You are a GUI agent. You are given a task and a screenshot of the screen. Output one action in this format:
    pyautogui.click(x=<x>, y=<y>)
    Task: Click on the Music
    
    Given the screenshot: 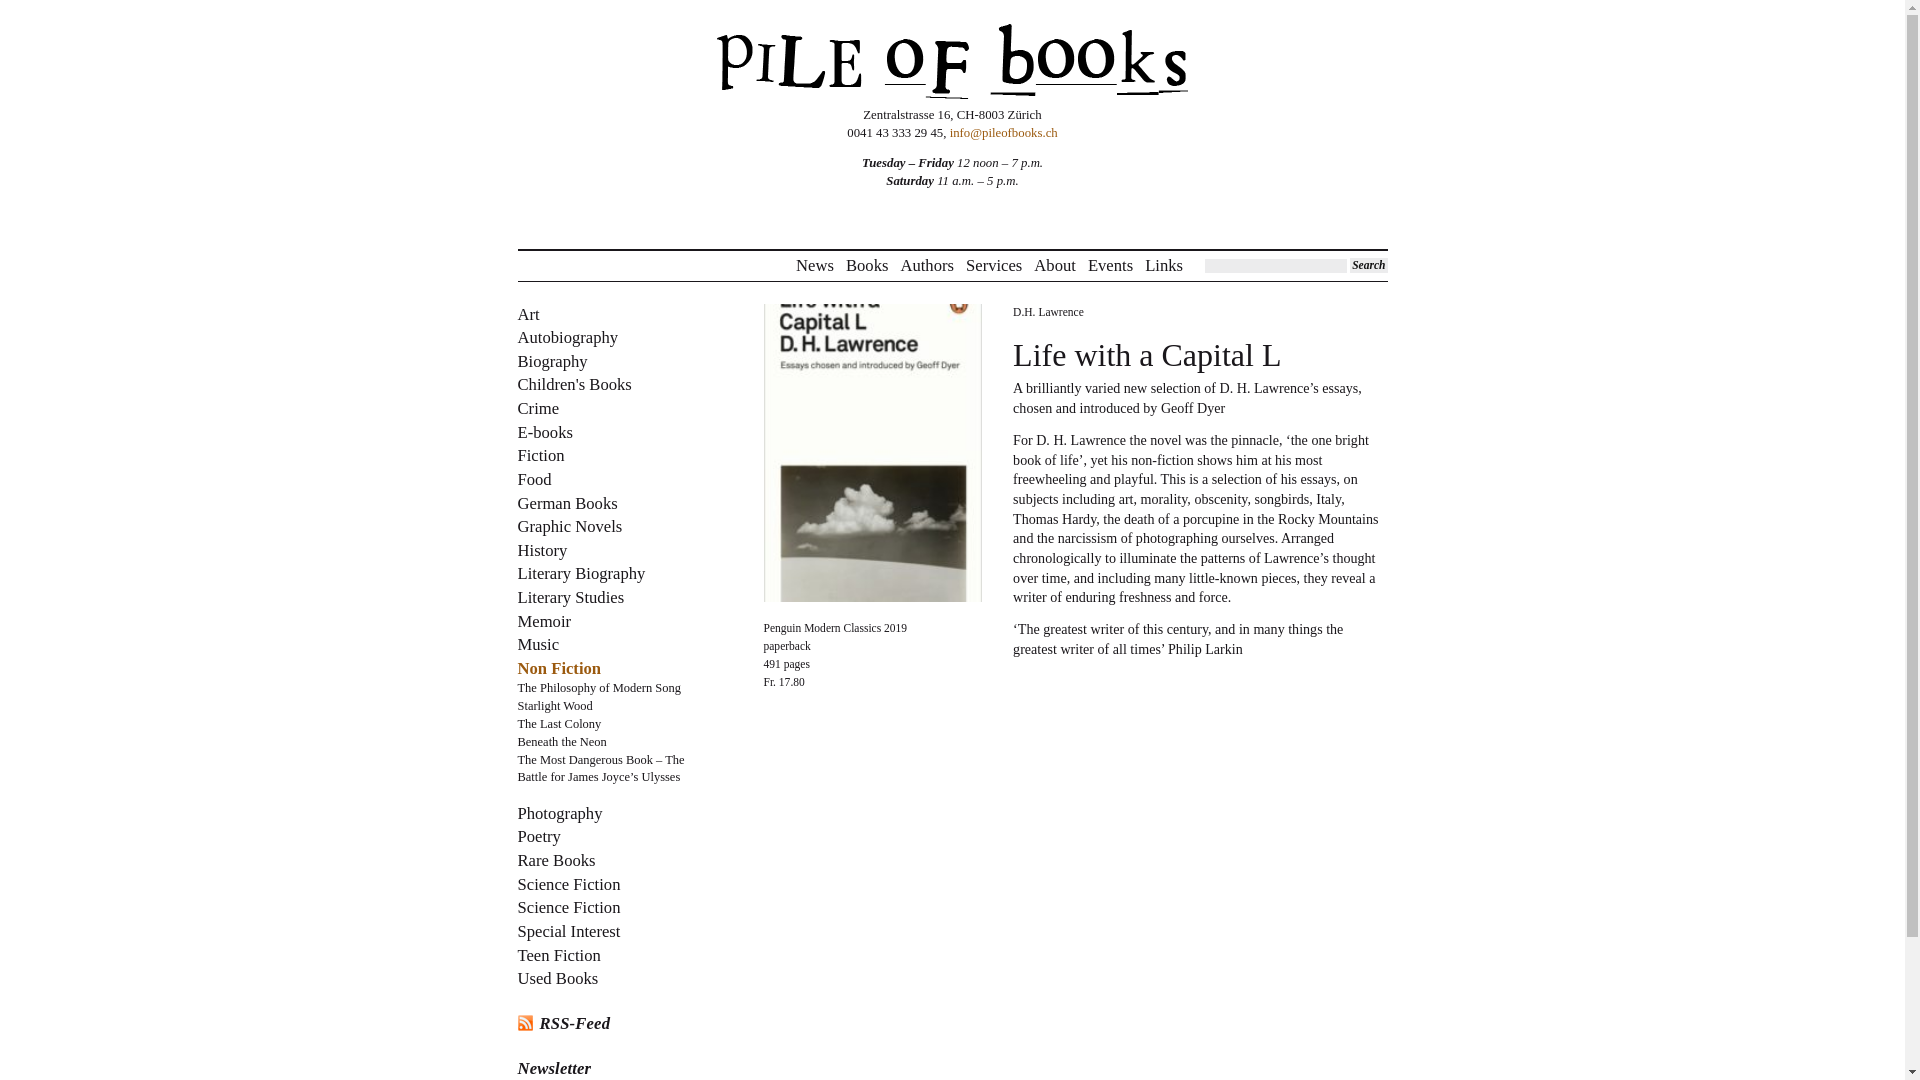 What is the action you would take?
    pyautogui.click(x=539, y=644)
    